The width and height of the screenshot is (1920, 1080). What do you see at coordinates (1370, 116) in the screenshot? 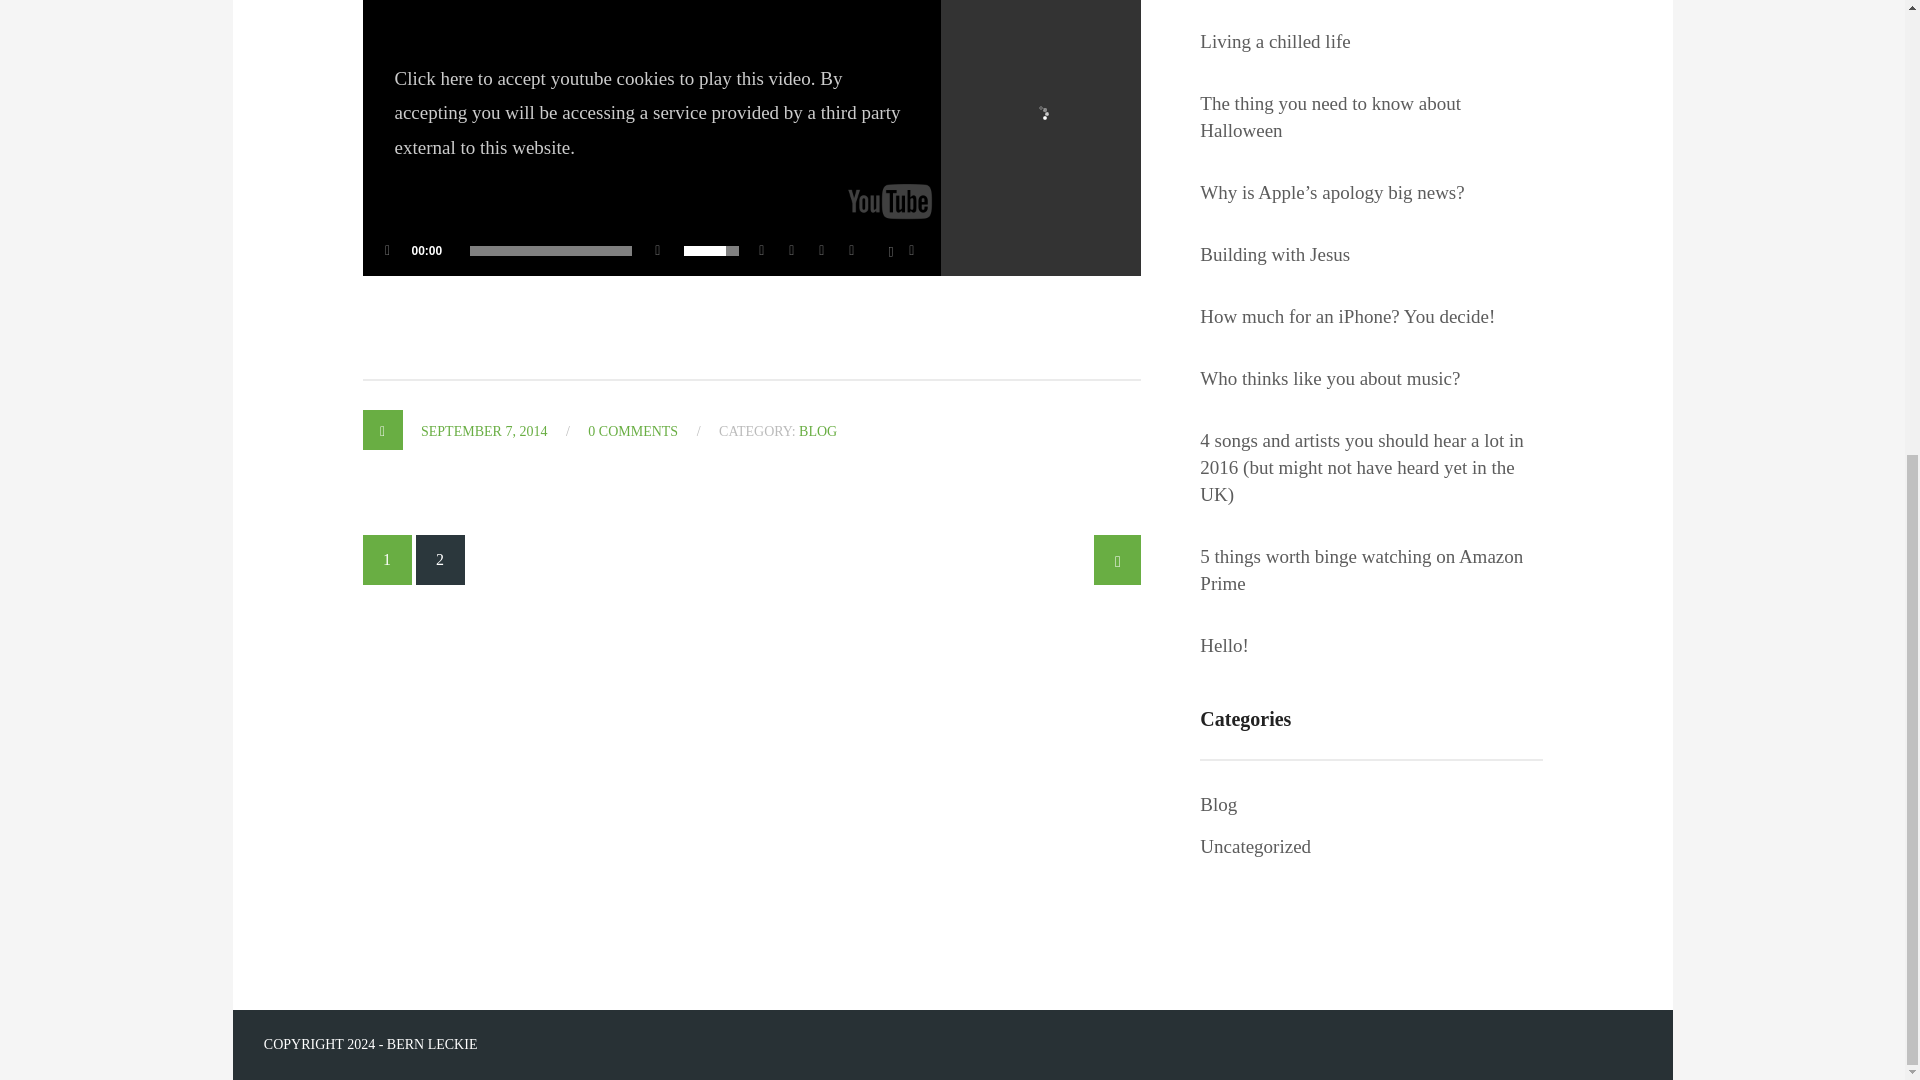
I see `The thing you need to know about Halloween` at bounding box center [1370, 116].